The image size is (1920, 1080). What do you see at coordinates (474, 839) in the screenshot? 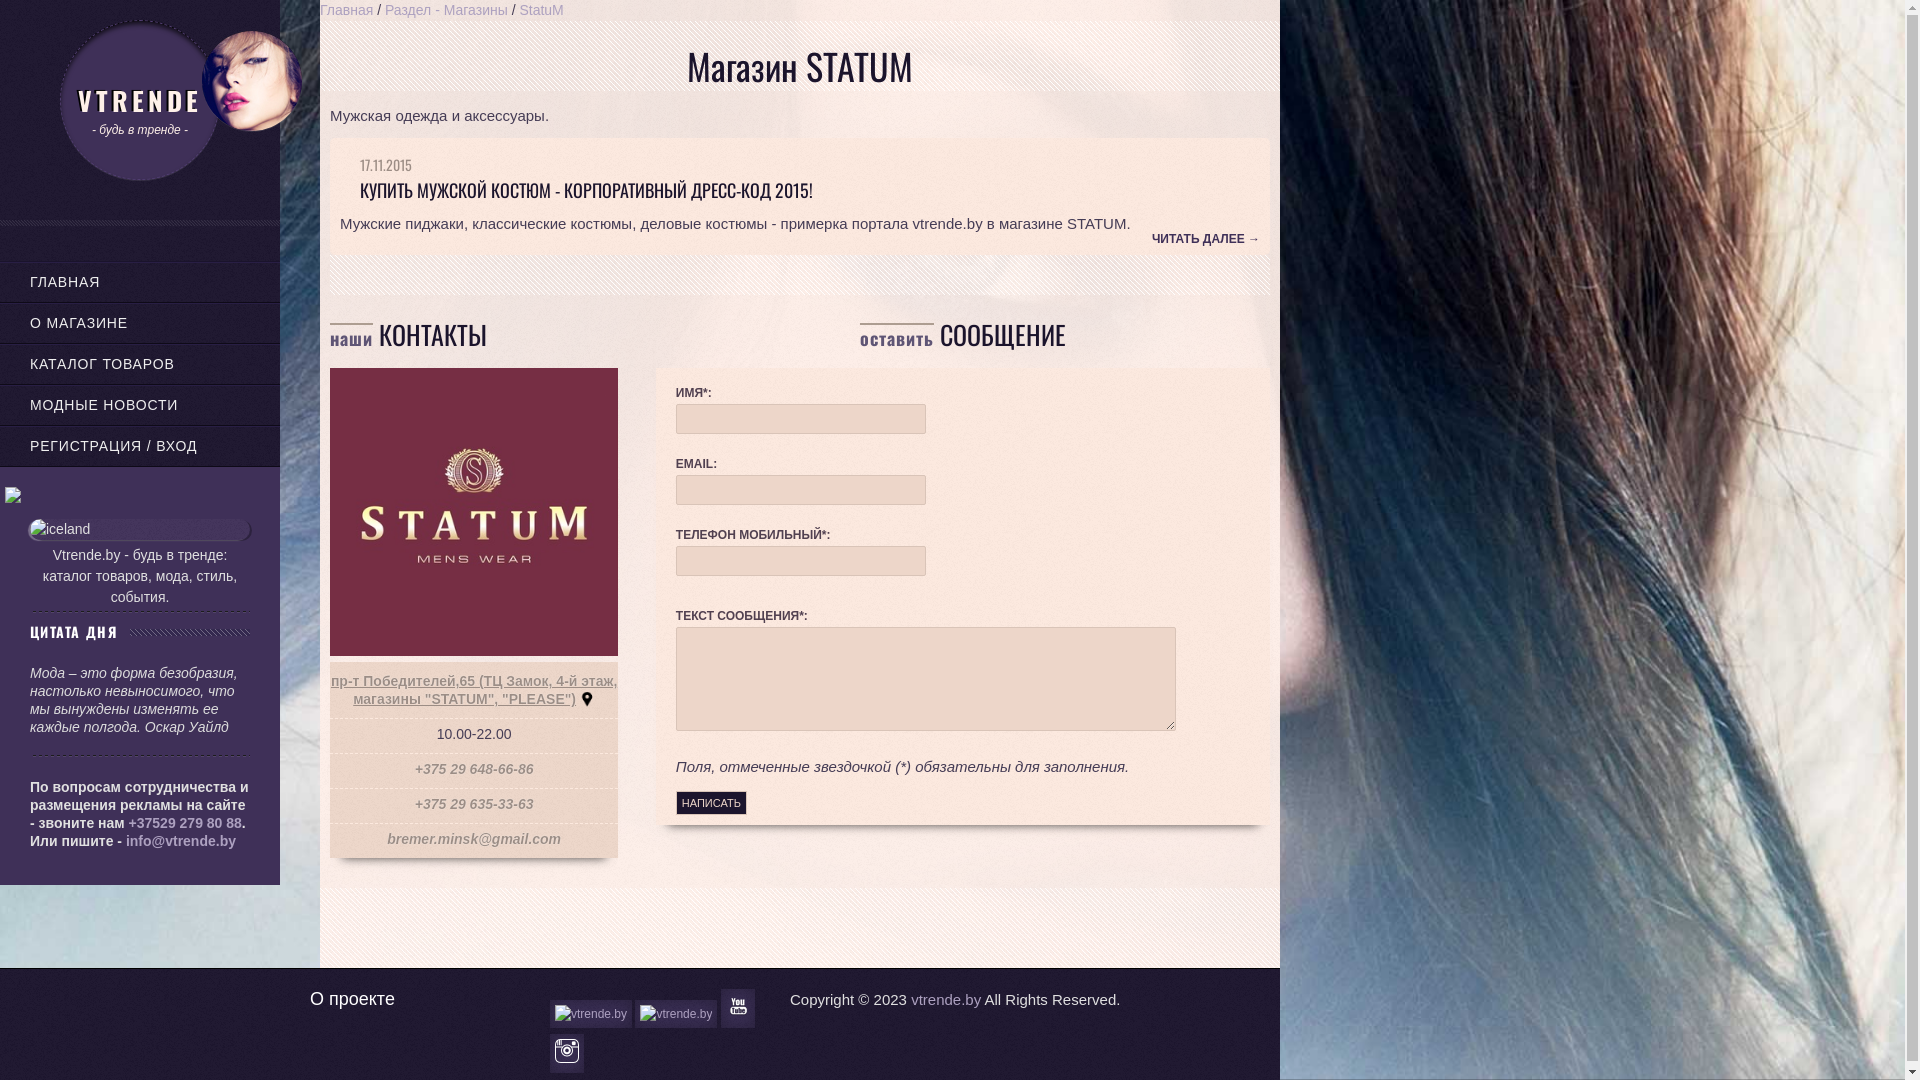
I see `bremer.minsk@gmail.com` at bounding box center [474, 839].